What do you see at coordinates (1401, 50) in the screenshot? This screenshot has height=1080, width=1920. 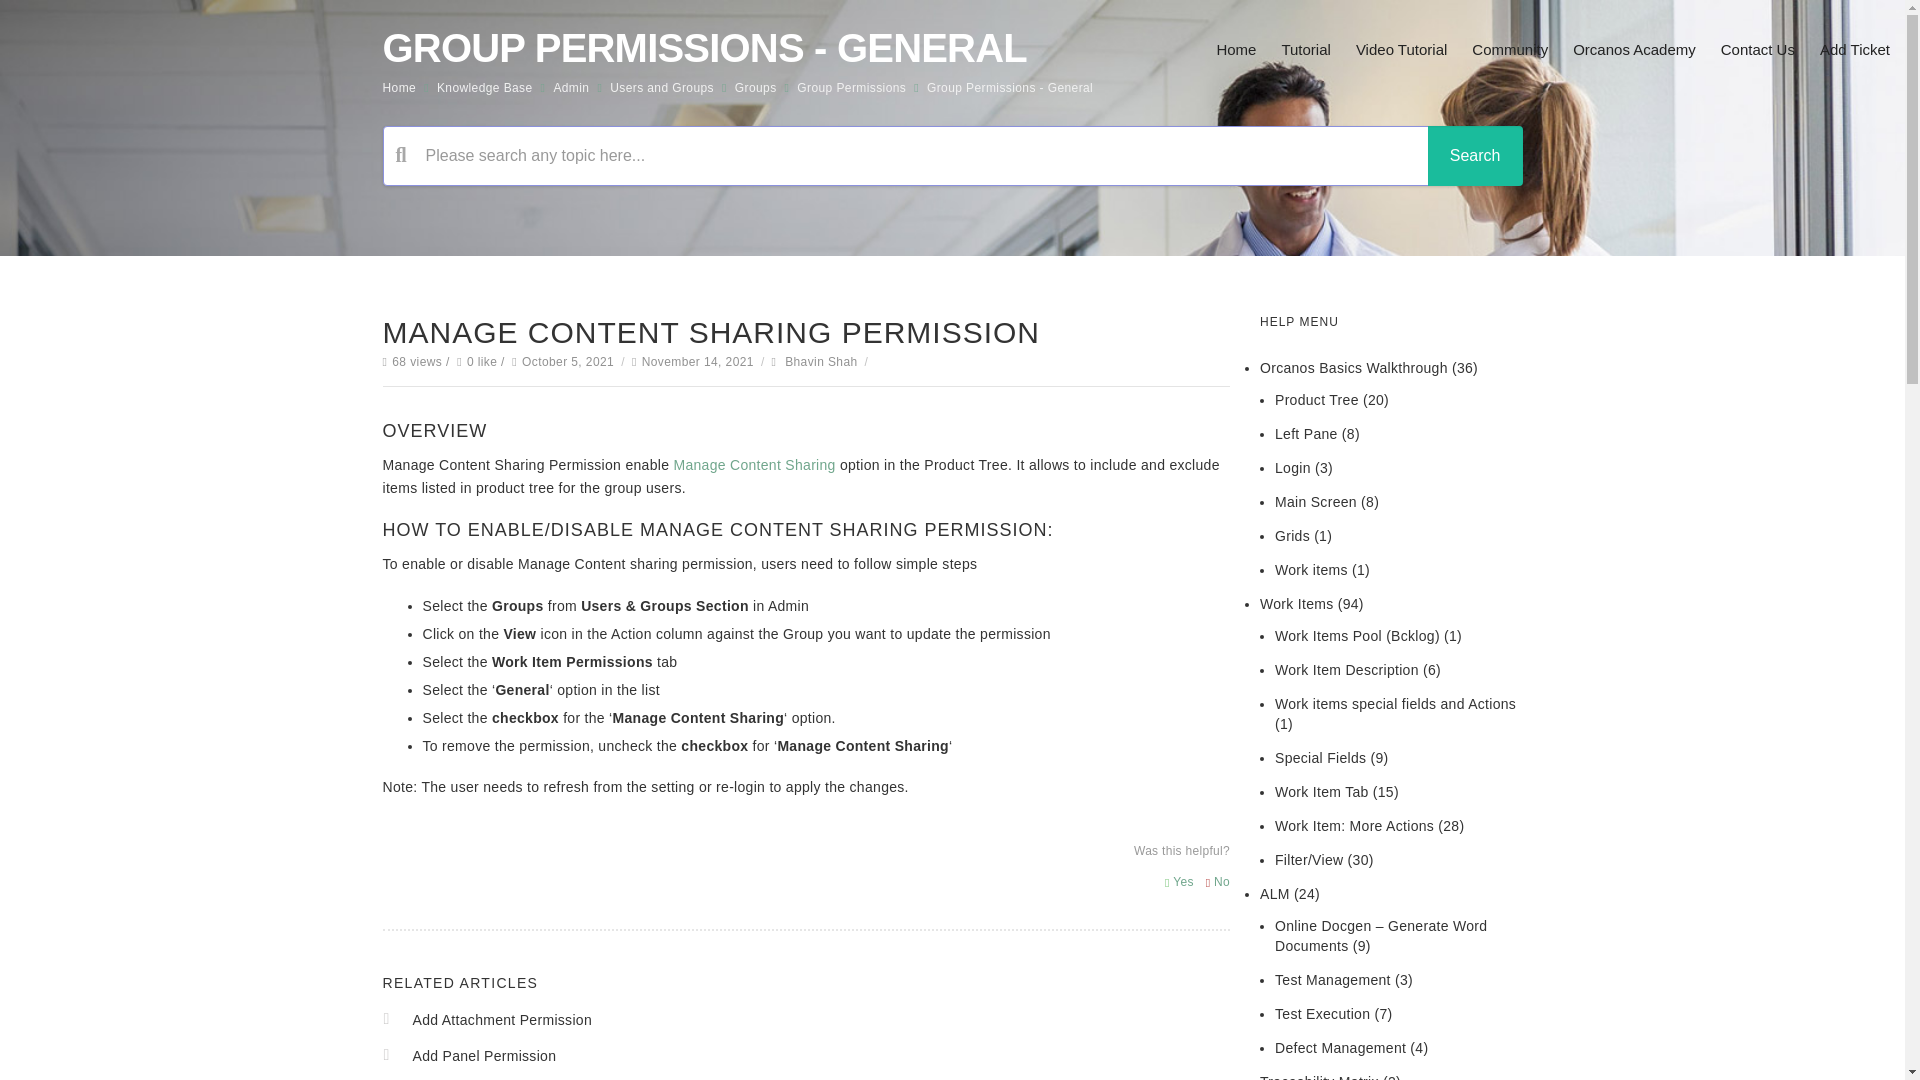 I see `Video Tutorial` at bounding box center [1401, 50].